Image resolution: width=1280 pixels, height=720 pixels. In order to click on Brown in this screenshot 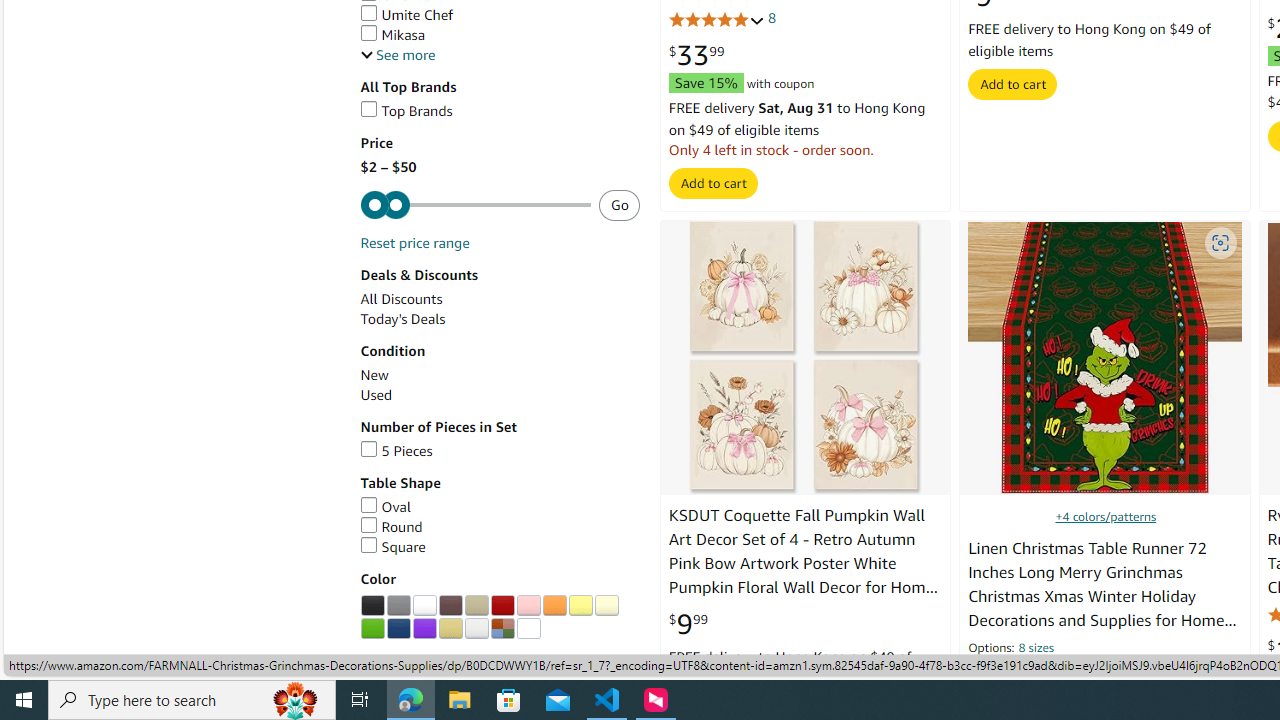, I will do `click(450, 606)`.